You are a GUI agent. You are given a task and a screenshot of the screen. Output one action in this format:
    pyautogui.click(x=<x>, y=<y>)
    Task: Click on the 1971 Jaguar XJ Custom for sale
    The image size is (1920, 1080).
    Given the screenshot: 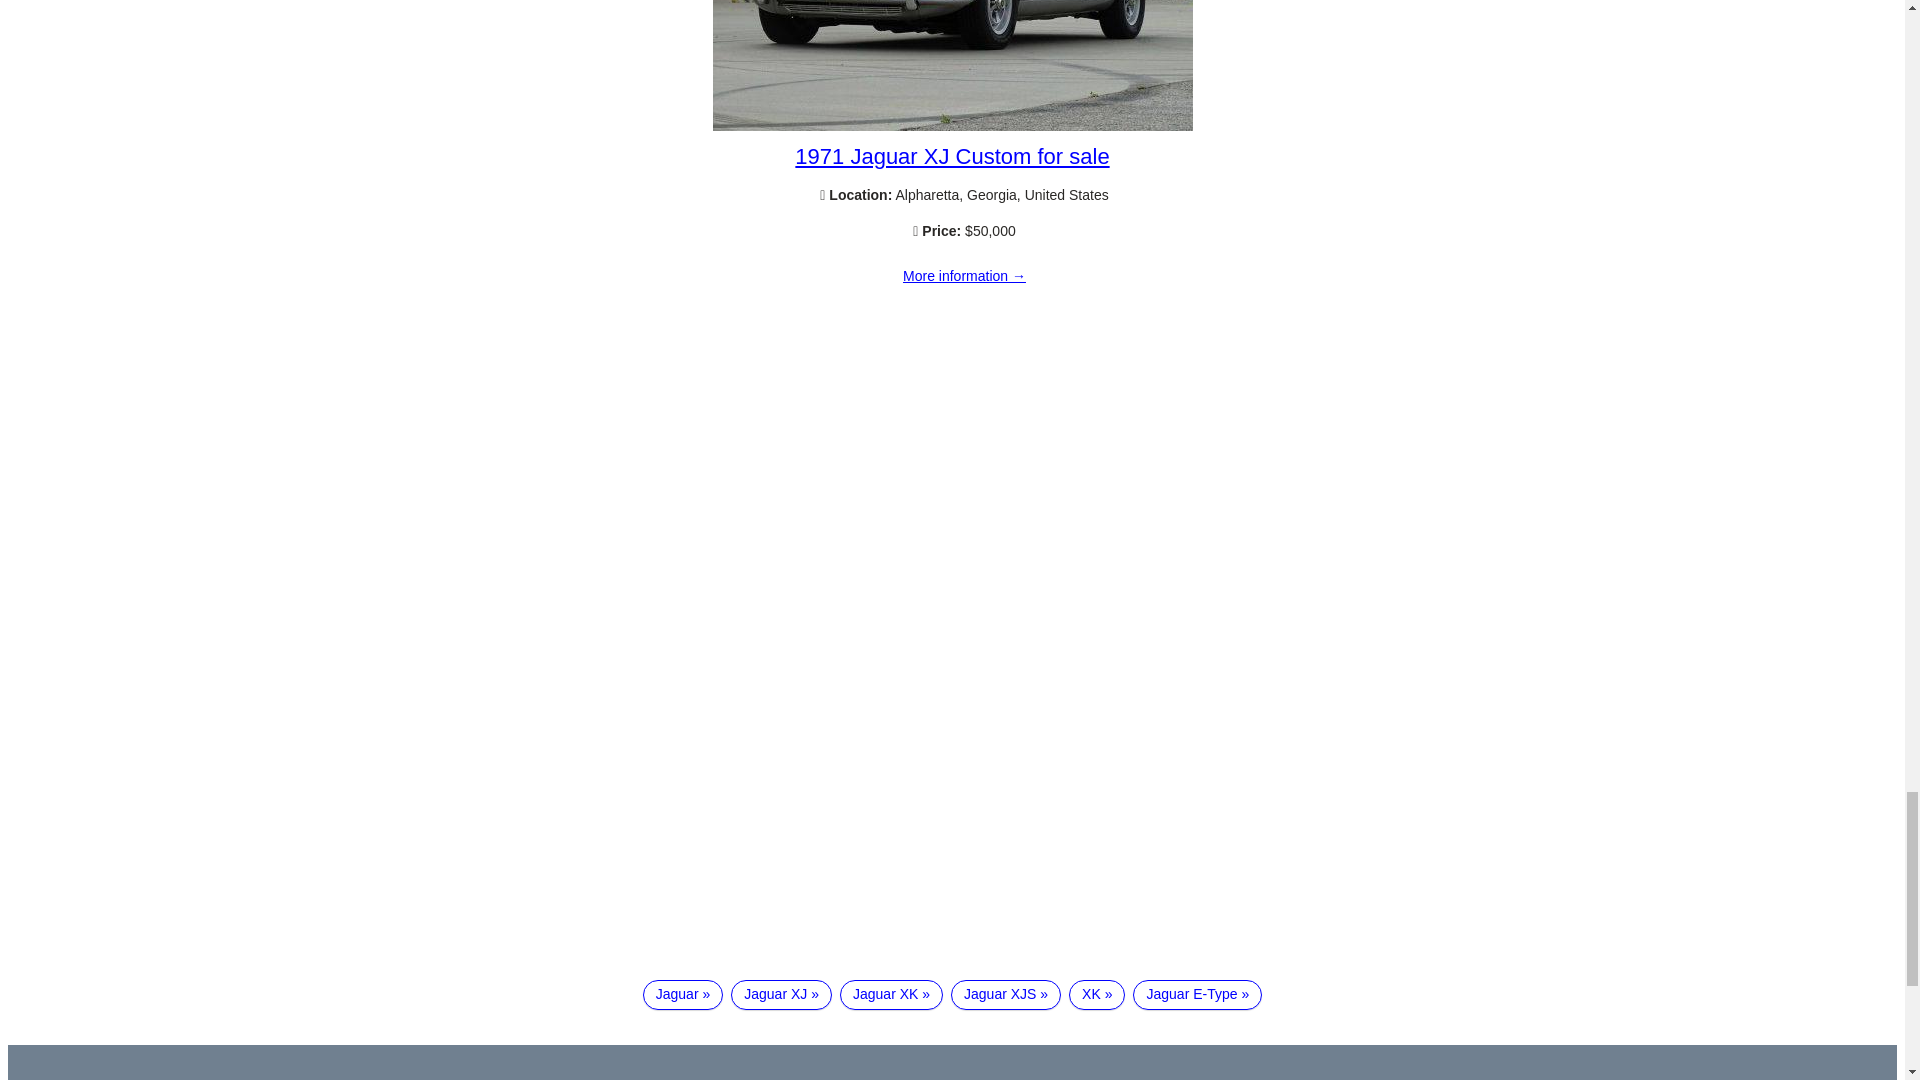 What is the action you would take?
    pyautogui.click(x=952, y=156)
    